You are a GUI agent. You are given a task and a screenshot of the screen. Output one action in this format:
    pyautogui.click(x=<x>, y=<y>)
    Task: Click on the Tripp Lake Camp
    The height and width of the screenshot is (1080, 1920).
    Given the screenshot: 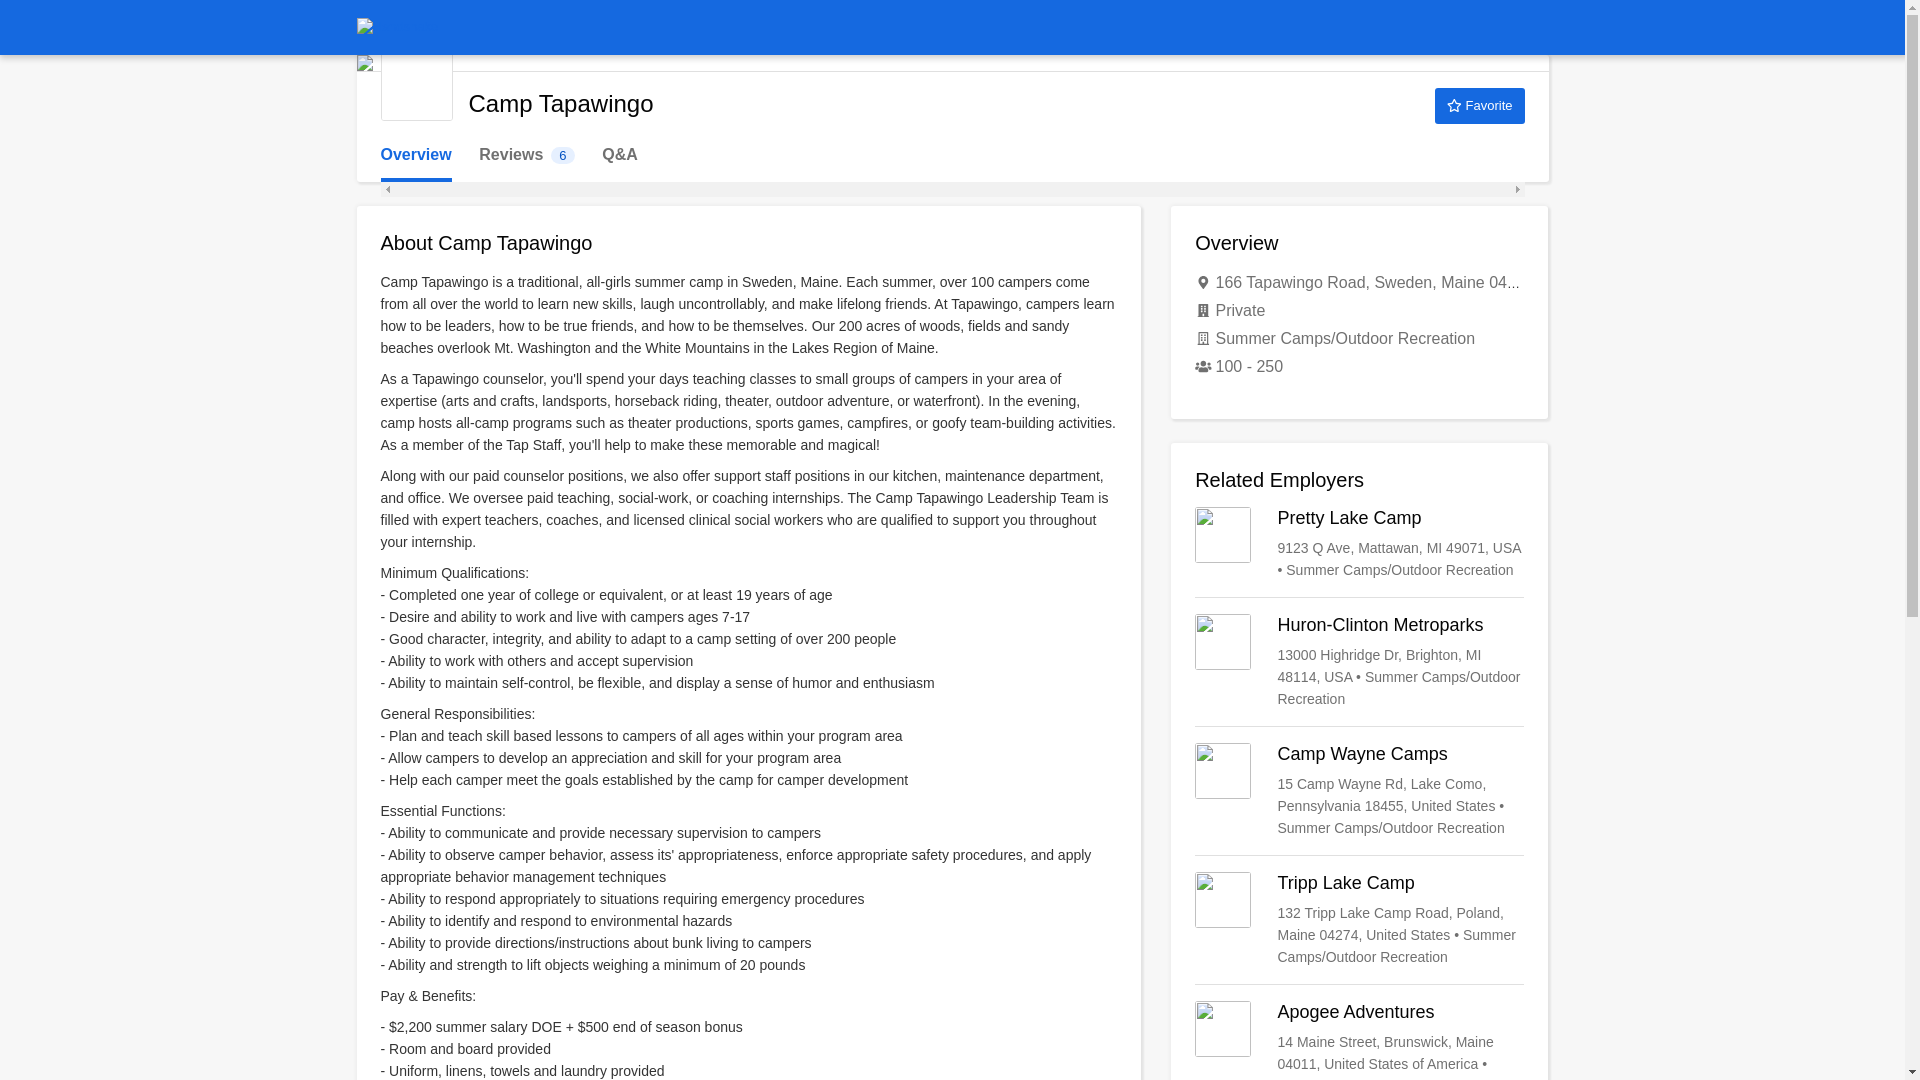 What is the action you would take?
    pyautogui.click(x=526, y=155)
    